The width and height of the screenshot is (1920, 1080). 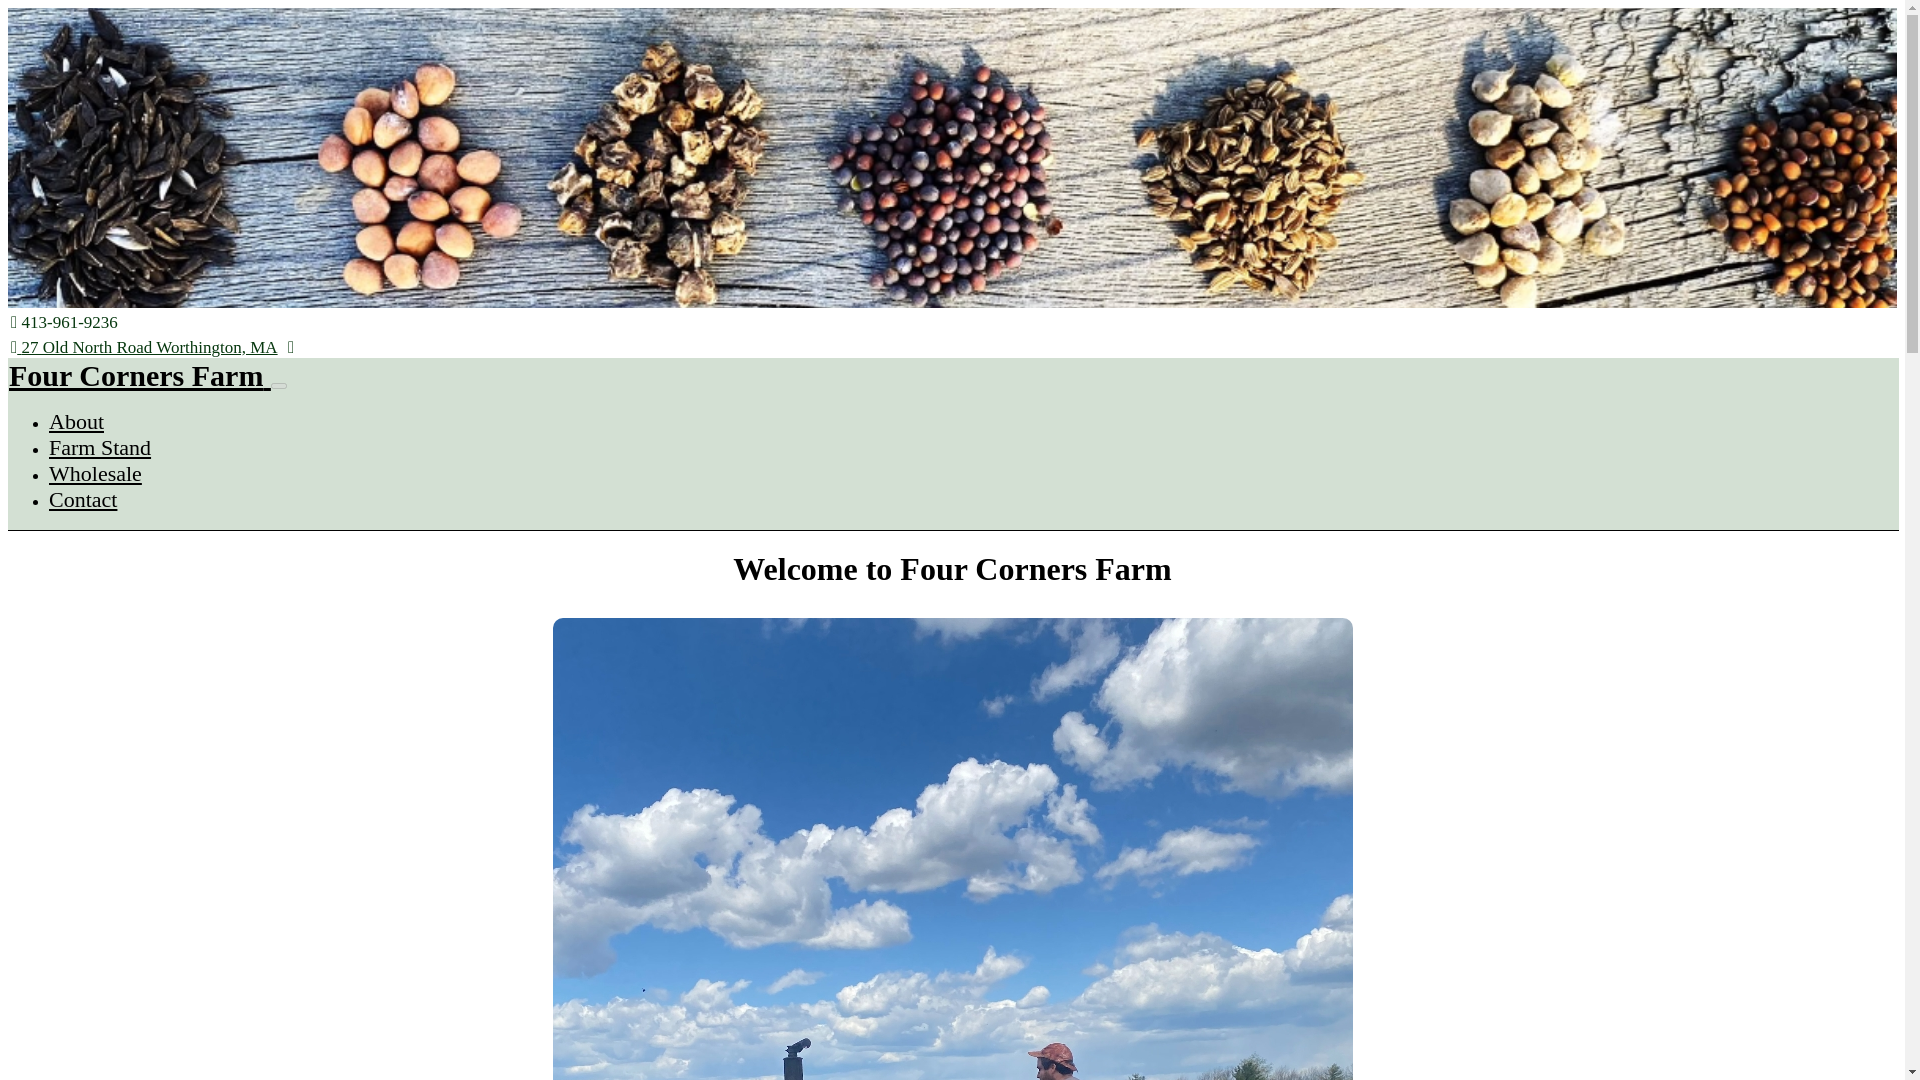 What do you see at coordinates (96, 474) in the screenshot?
I see `Wholesale` at bounding box center [96, 474].